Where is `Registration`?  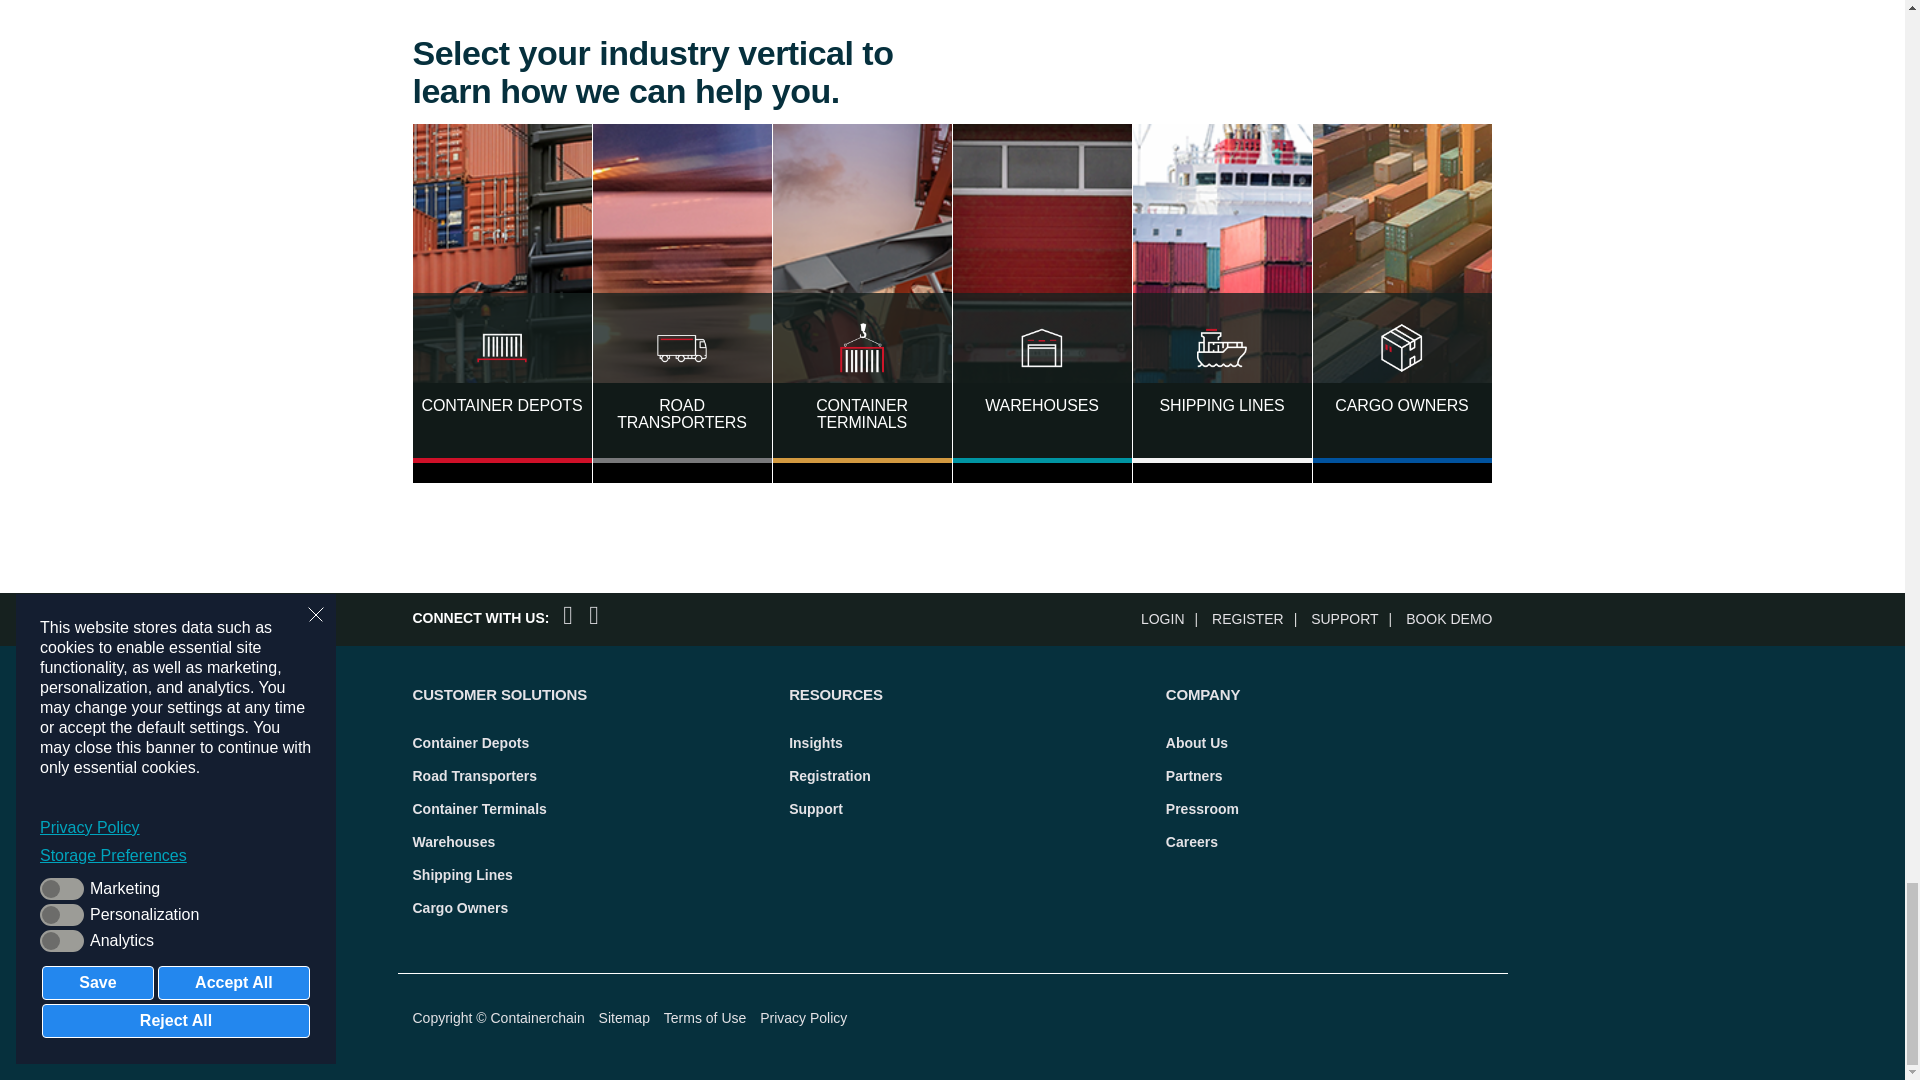
Registration is located at coordinates (1259, 619).